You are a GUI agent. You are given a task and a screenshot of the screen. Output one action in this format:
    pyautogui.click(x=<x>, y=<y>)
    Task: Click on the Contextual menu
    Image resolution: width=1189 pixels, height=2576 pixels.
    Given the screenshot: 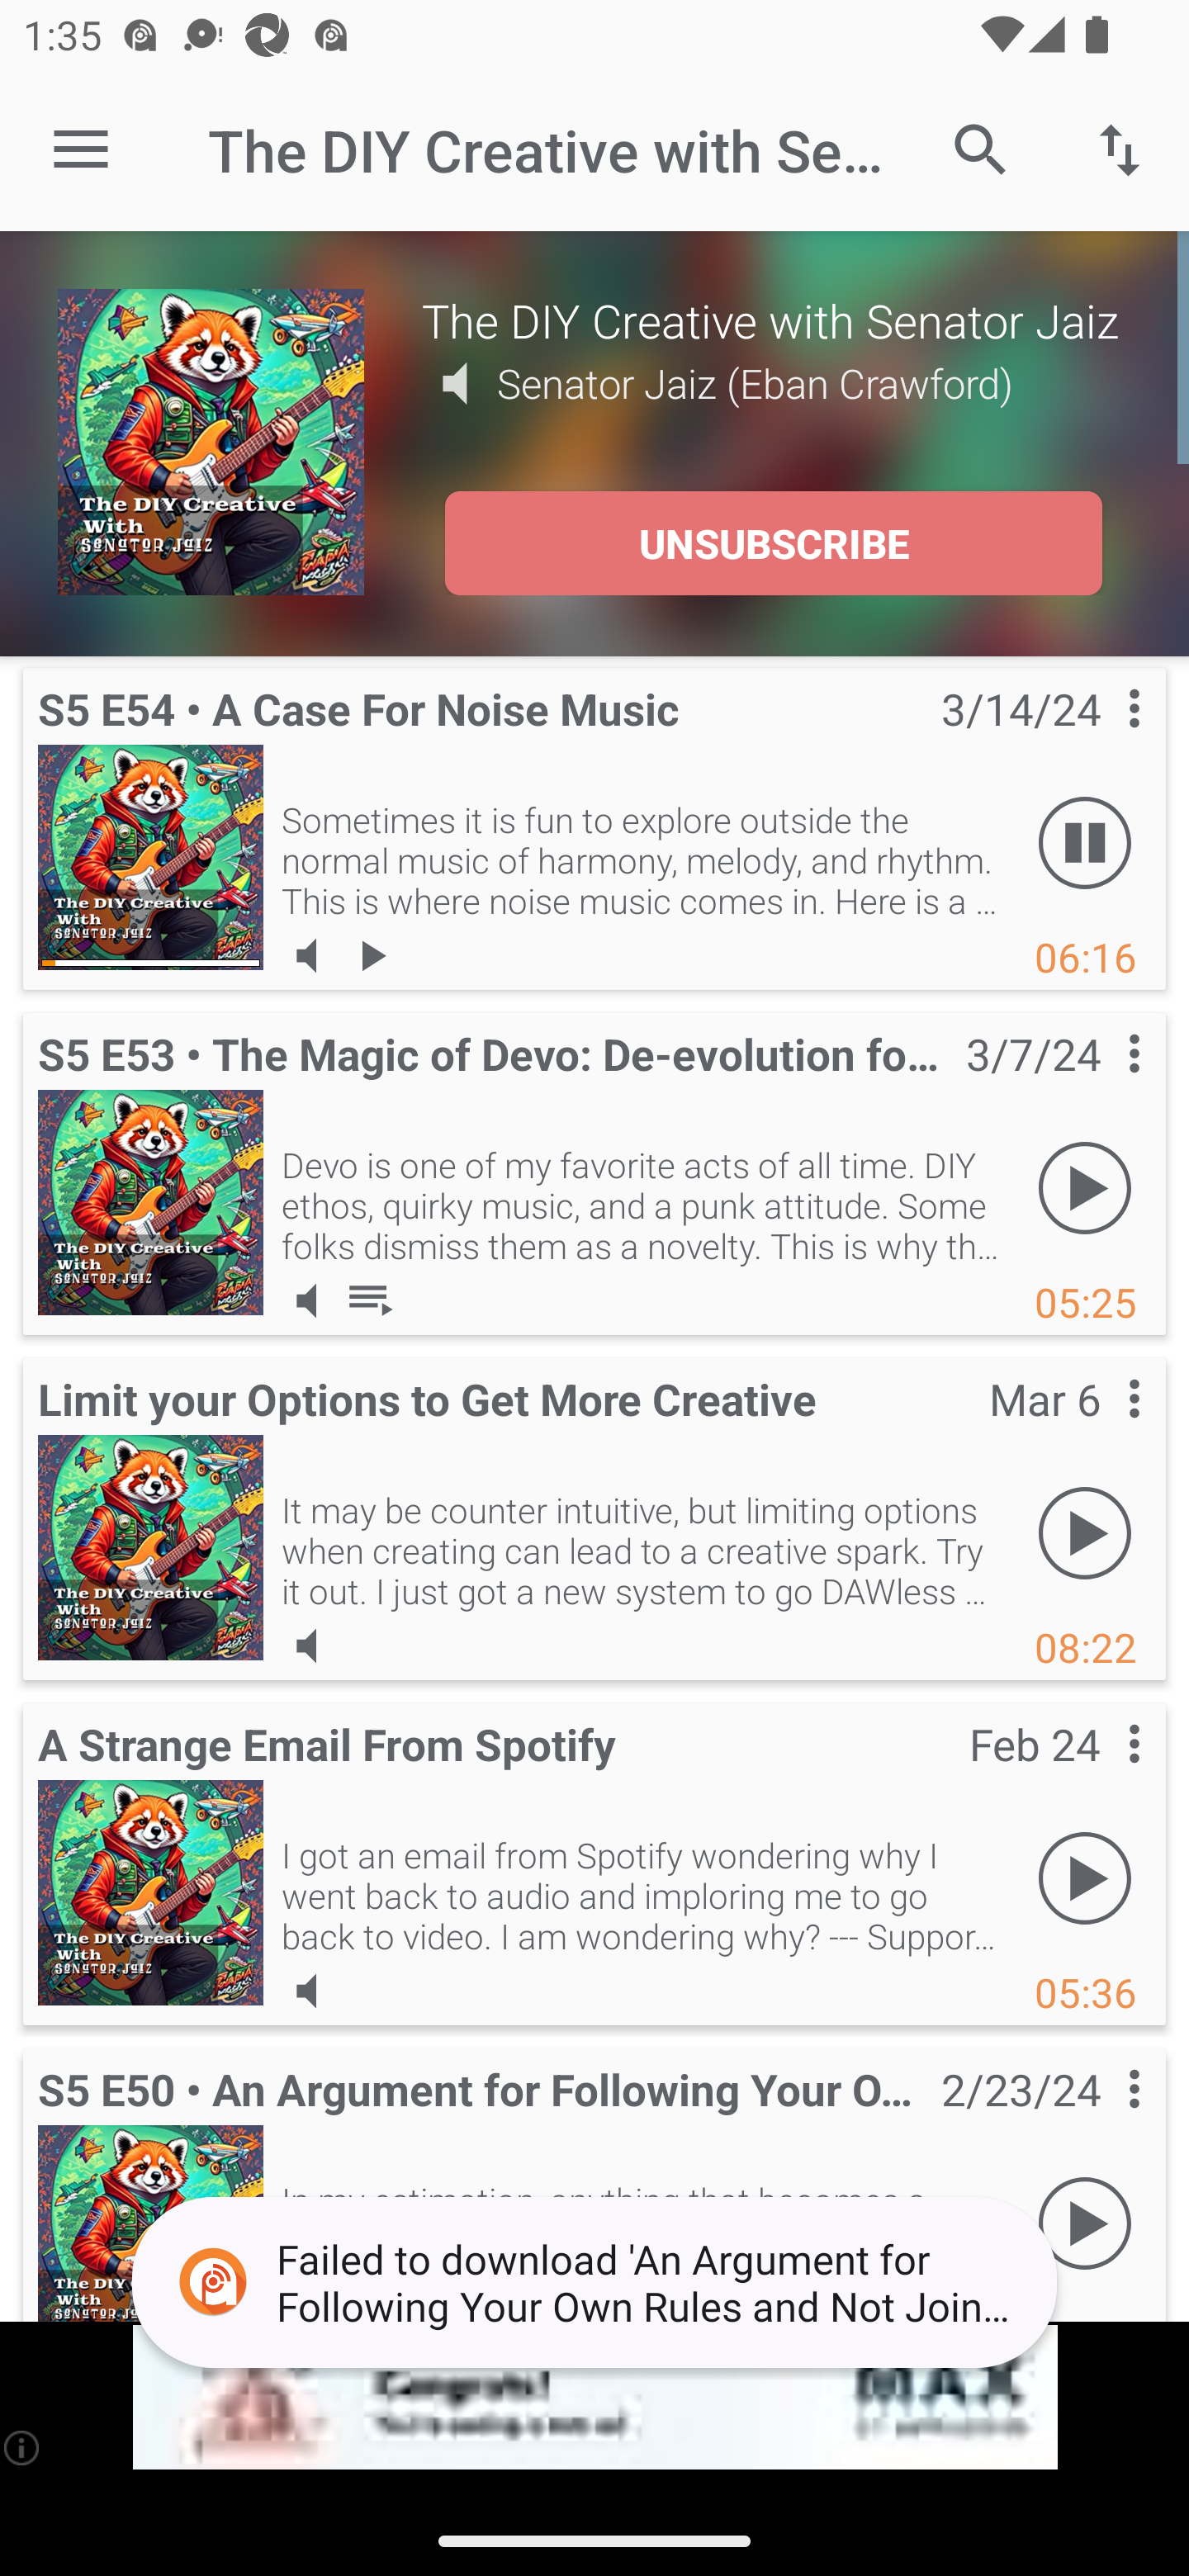 What is the action you would take?
    pyautogui.click(x=1098, y=1430)
    